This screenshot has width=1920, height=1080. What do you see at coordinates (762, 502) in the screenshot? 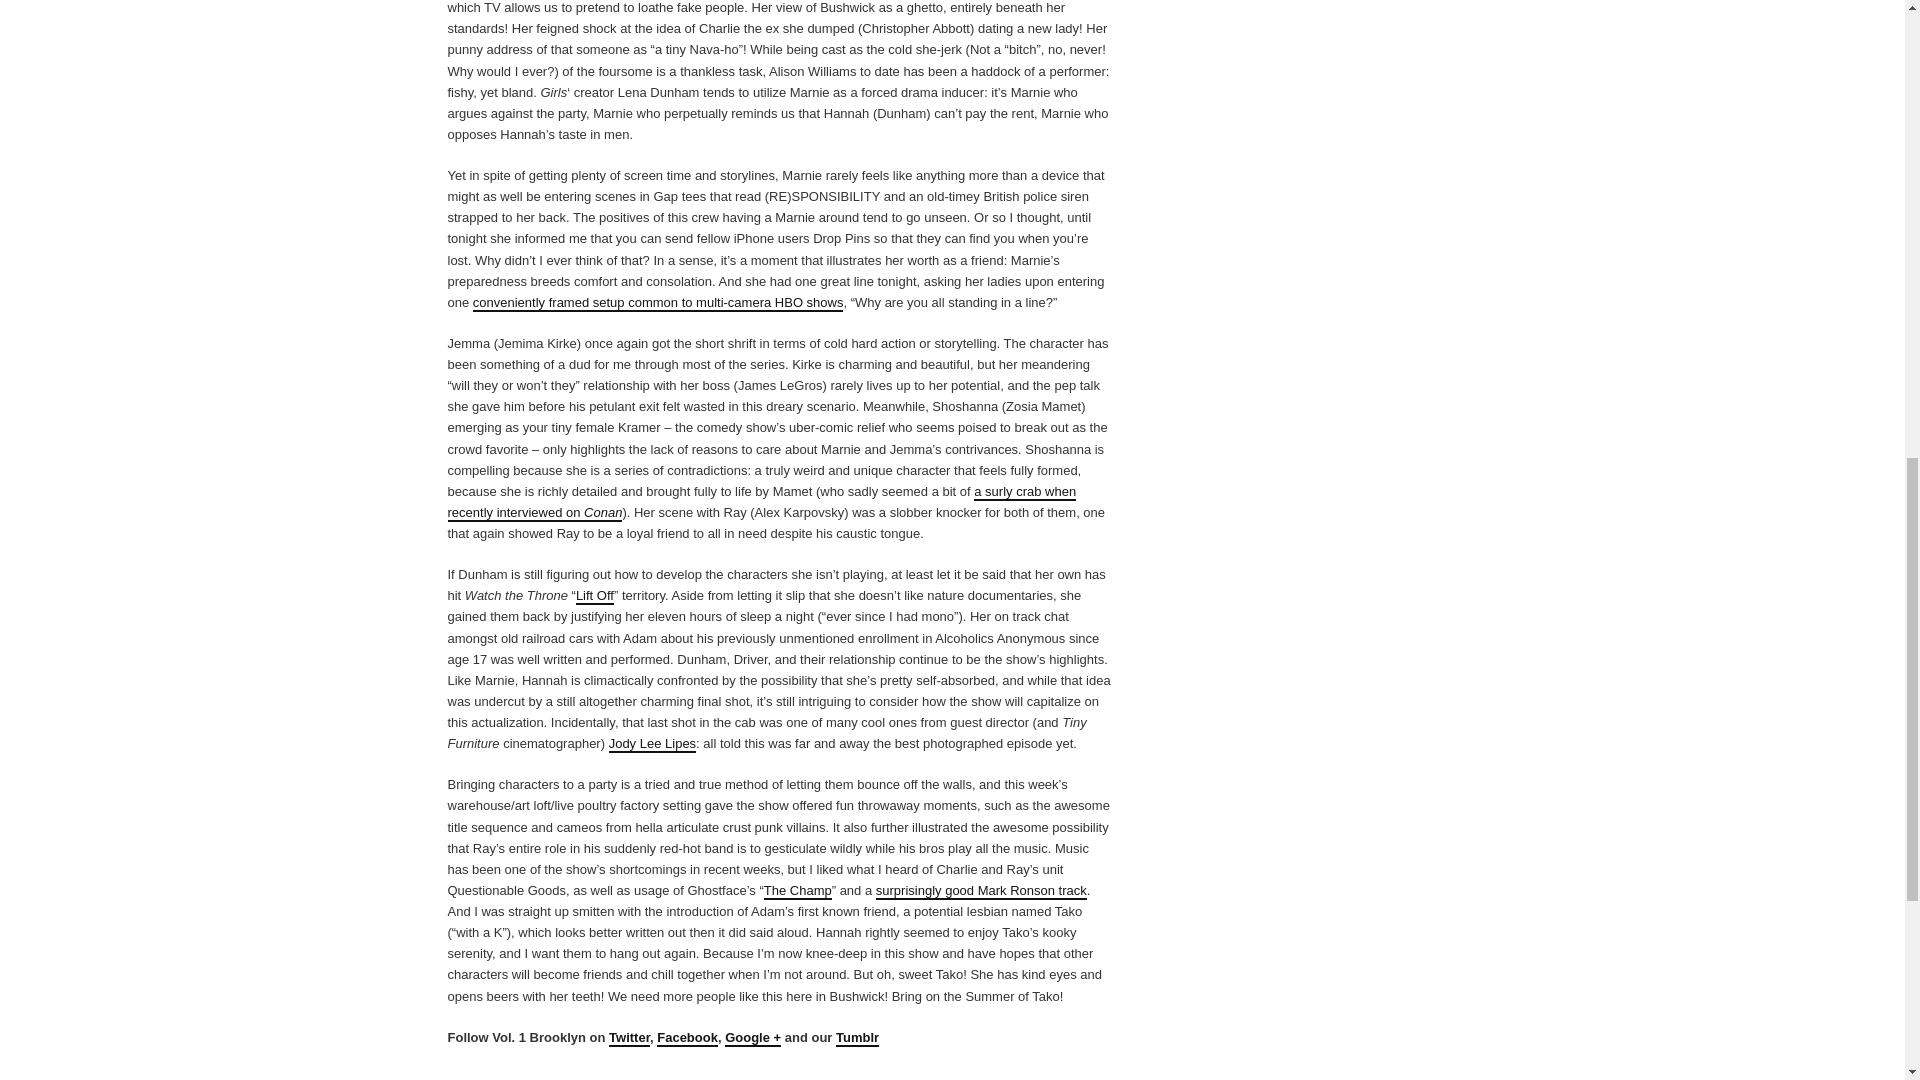
I see `a surly crab when recently interviewed on` at bounding box center [762, 502].